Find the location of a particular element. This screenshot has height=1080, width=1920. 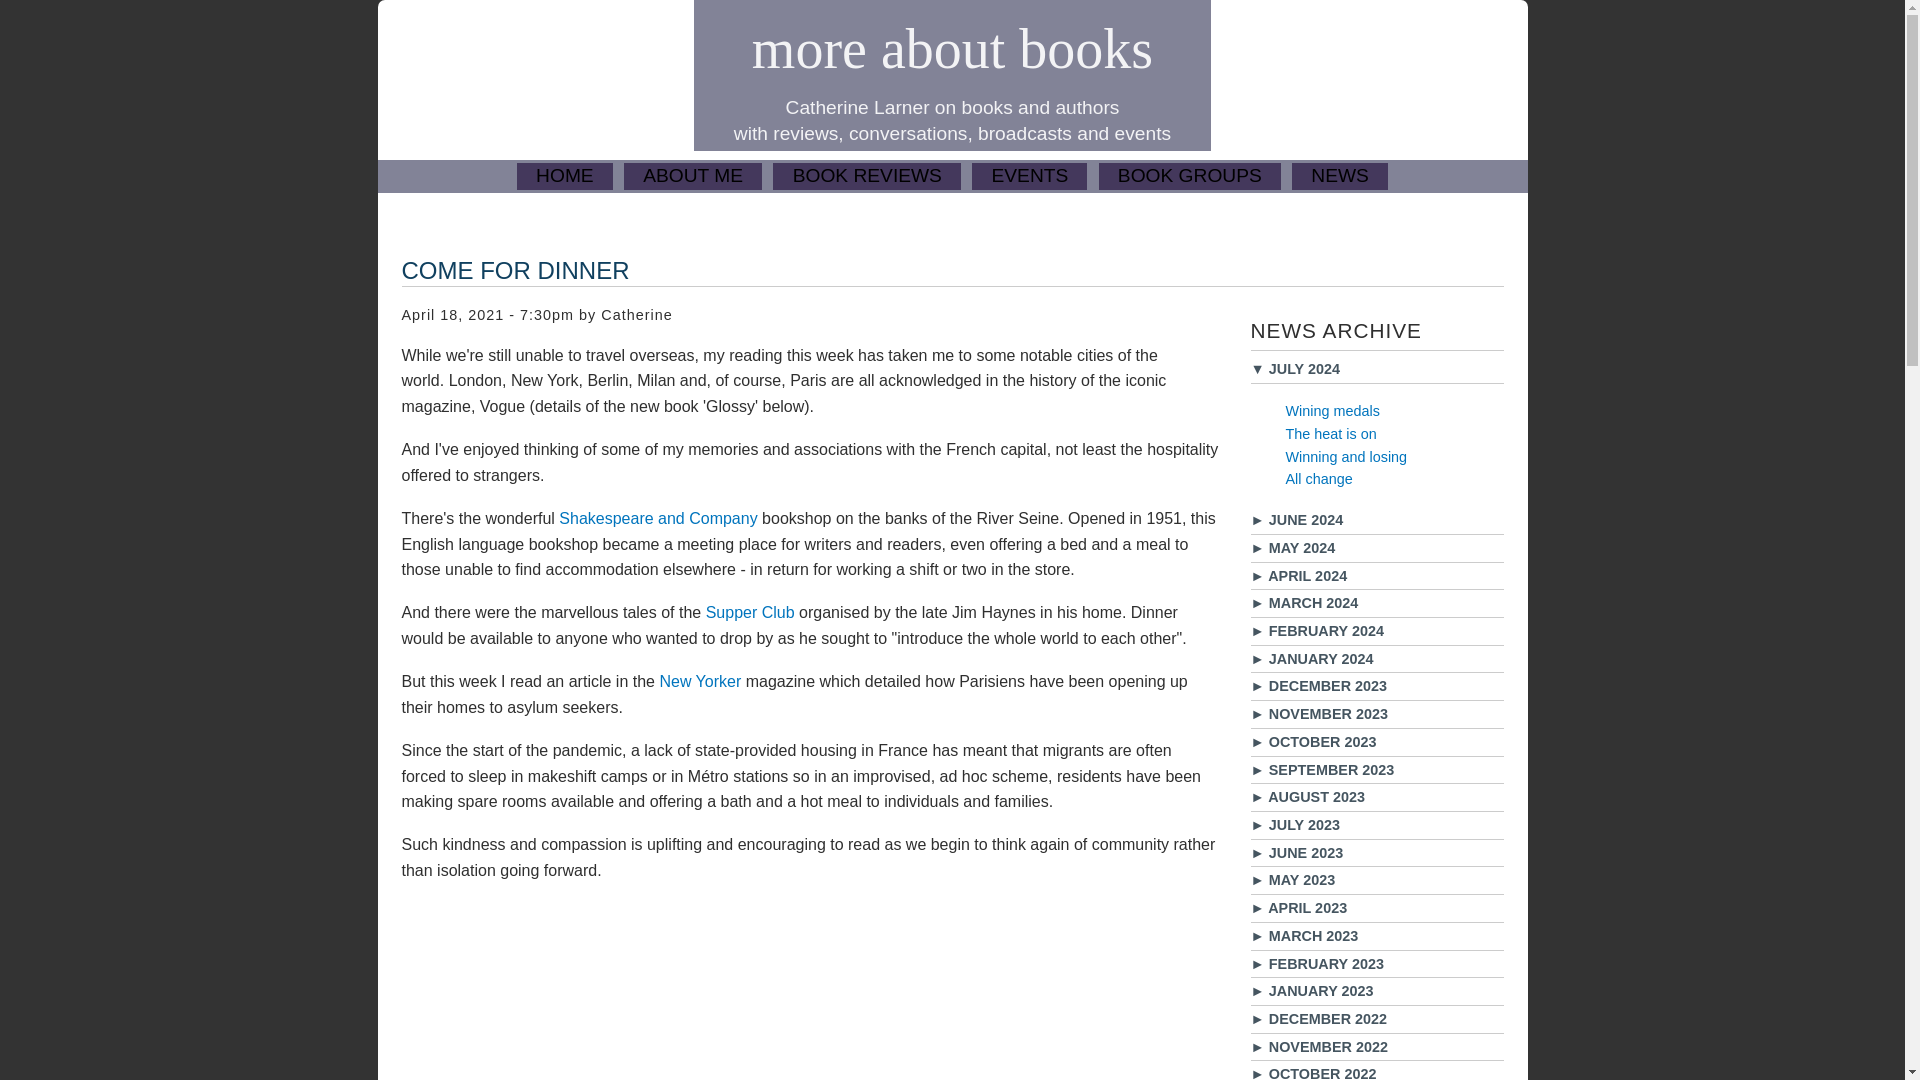

BOOK REVIEWS is located at coordinates (867, 176).